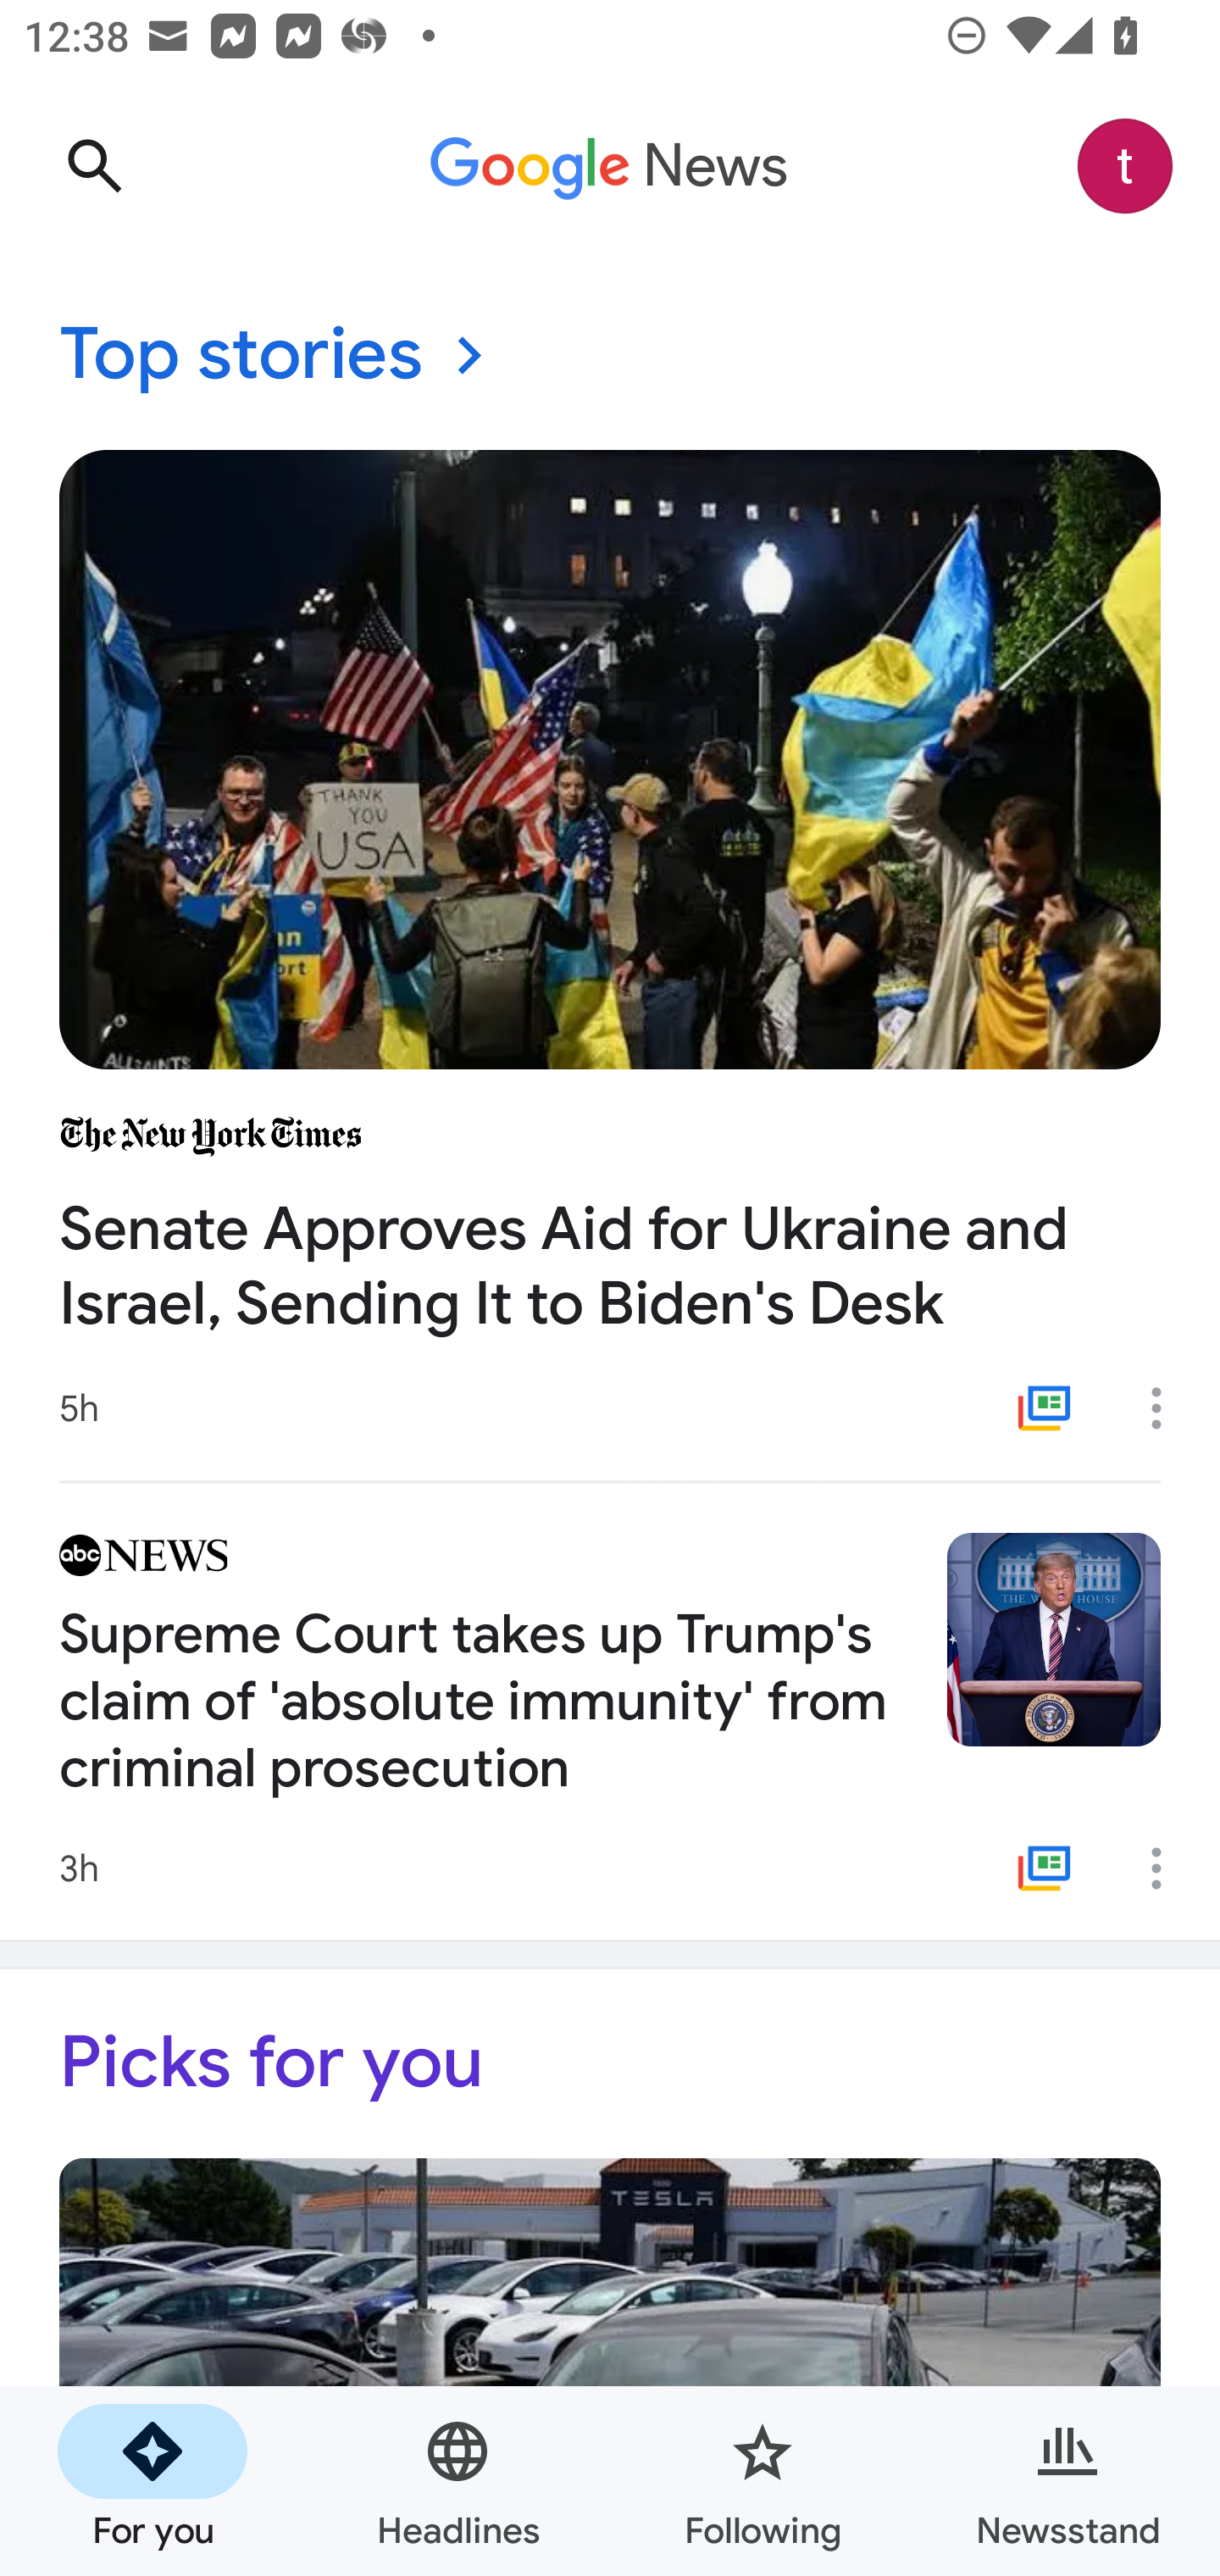  What do you see at coordinates (1067, 2481) in the screenshot?
I see `Newsstand` at bounding box center [1067, 2481].